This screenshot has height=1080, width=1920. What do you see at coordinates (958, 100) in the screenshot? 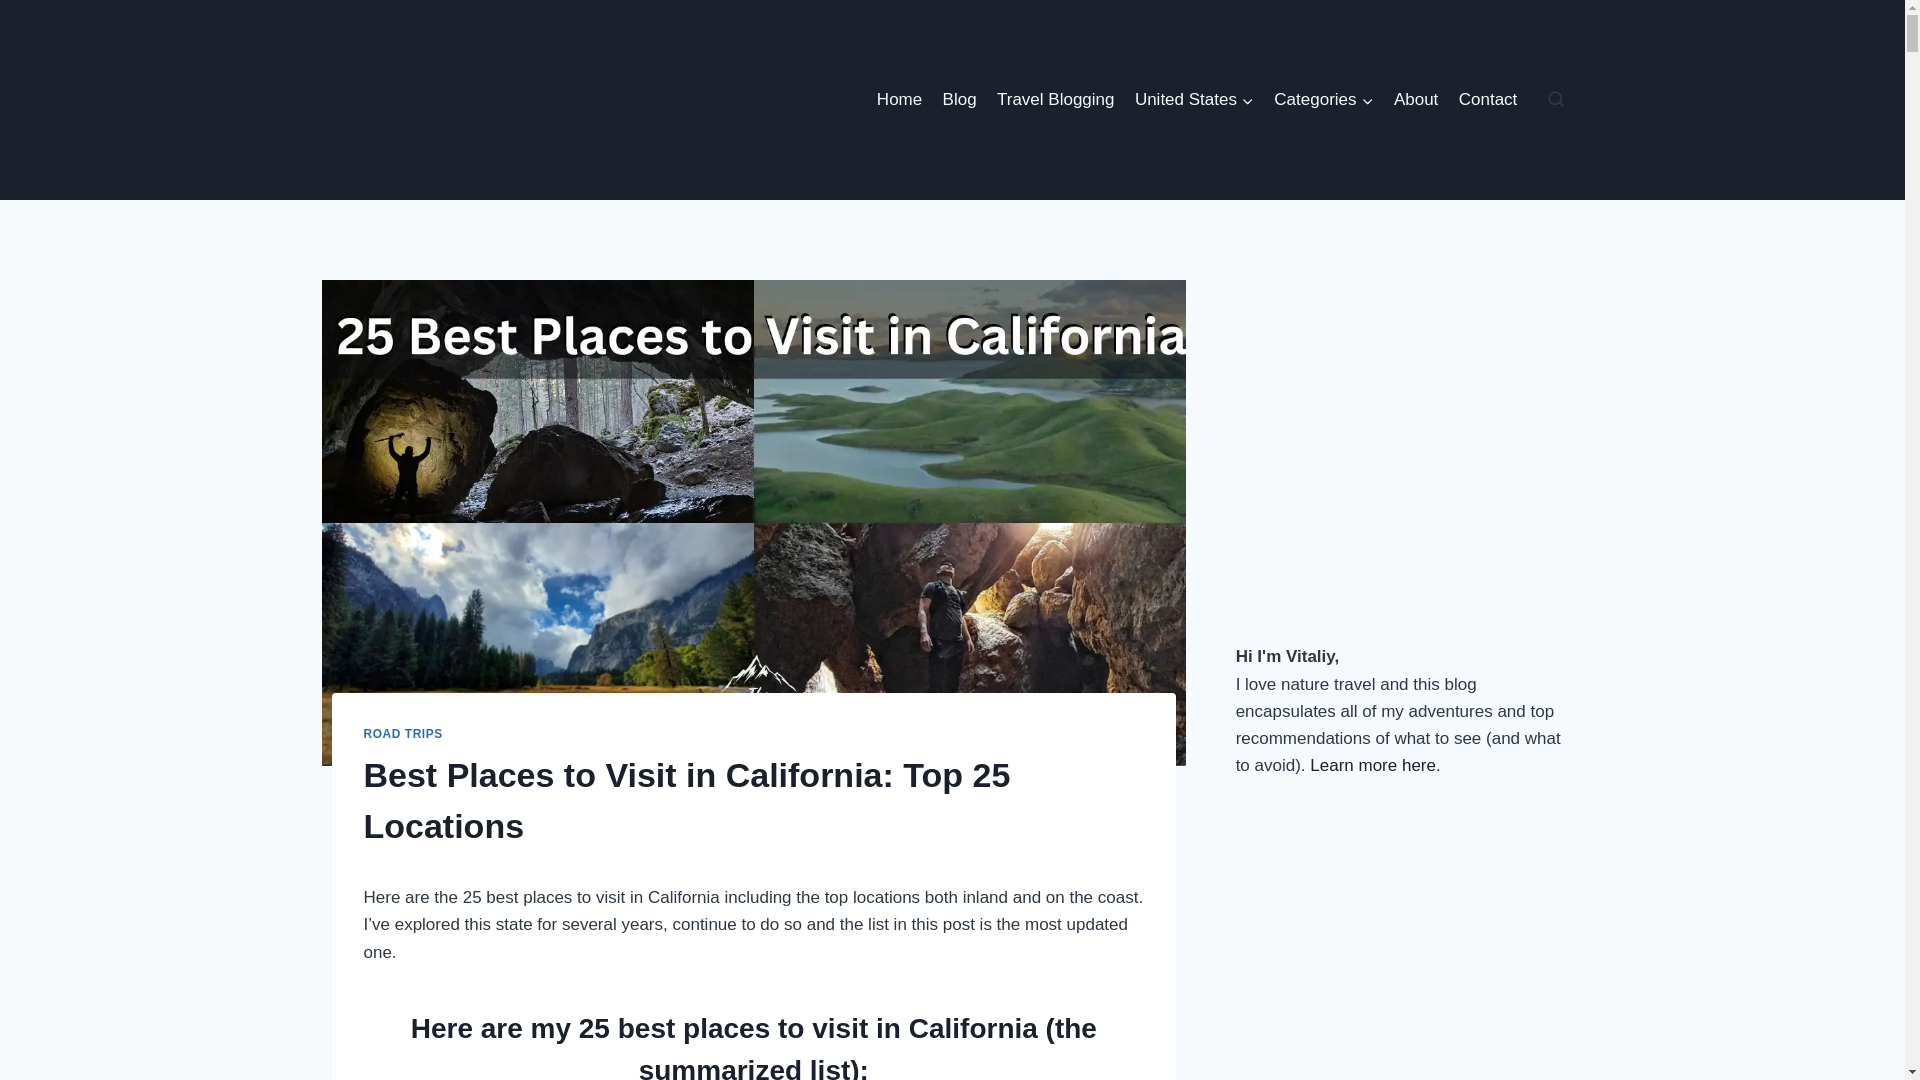
I see `Blog` at bounding box center [958, 100].